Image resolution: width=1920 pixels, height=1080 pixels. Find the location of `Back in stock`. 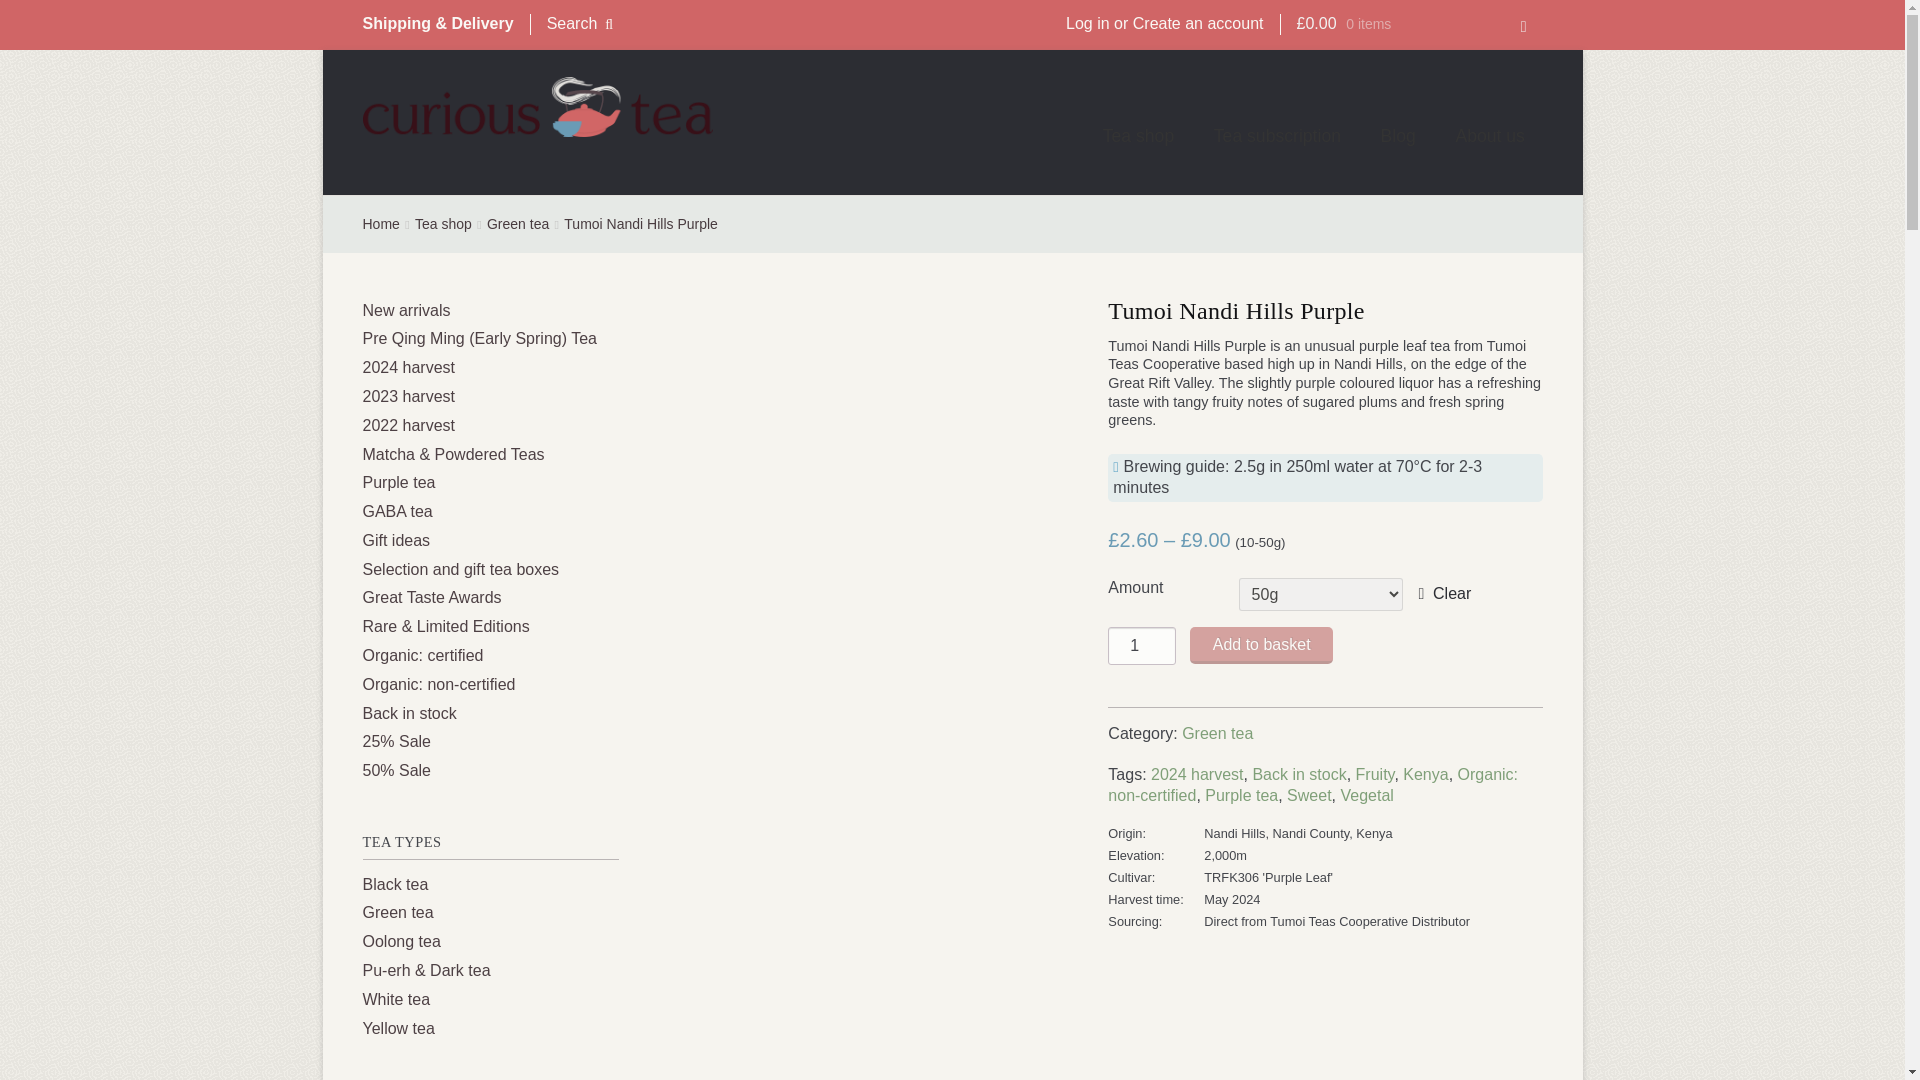

Back in stock is located at coordinates (1298, 774).